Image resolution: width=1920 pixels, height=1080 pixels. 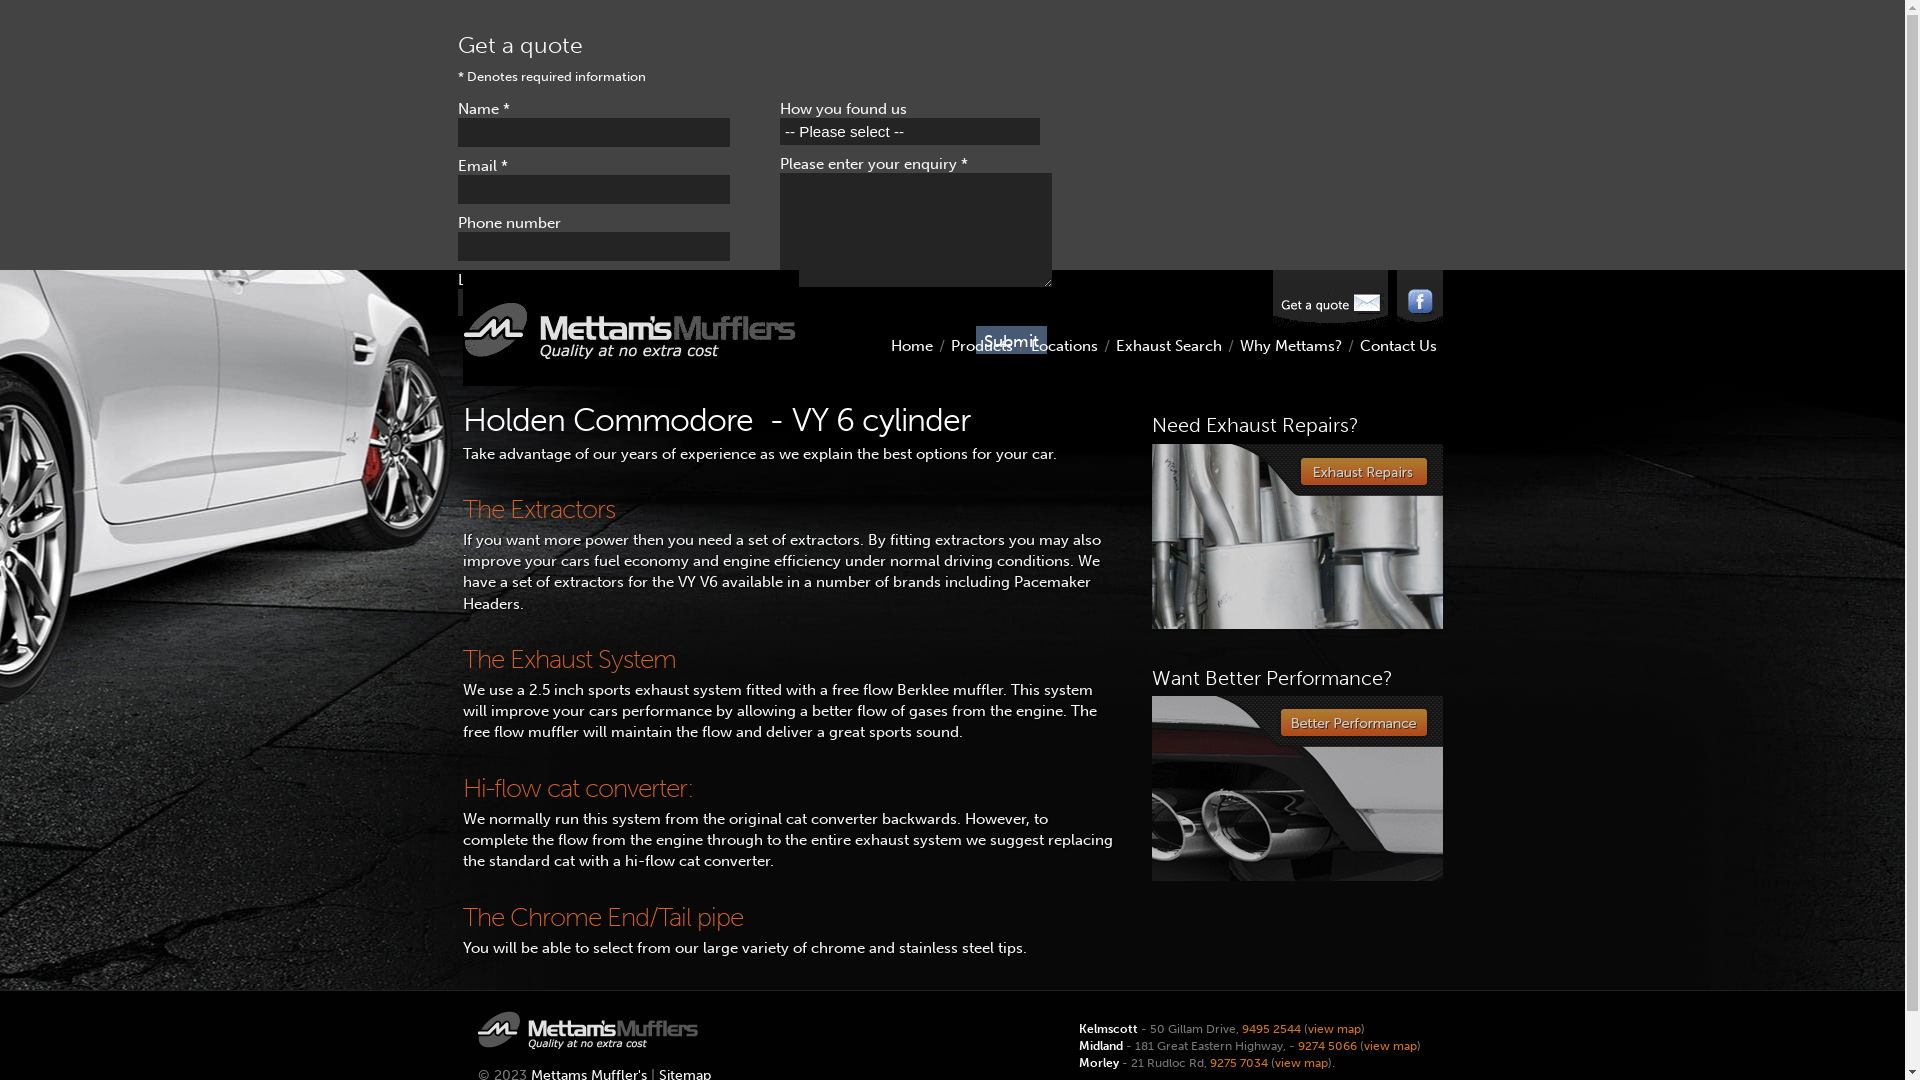 I want to click on Need Exhaust Repairs?, so click(x=1298, y=536).